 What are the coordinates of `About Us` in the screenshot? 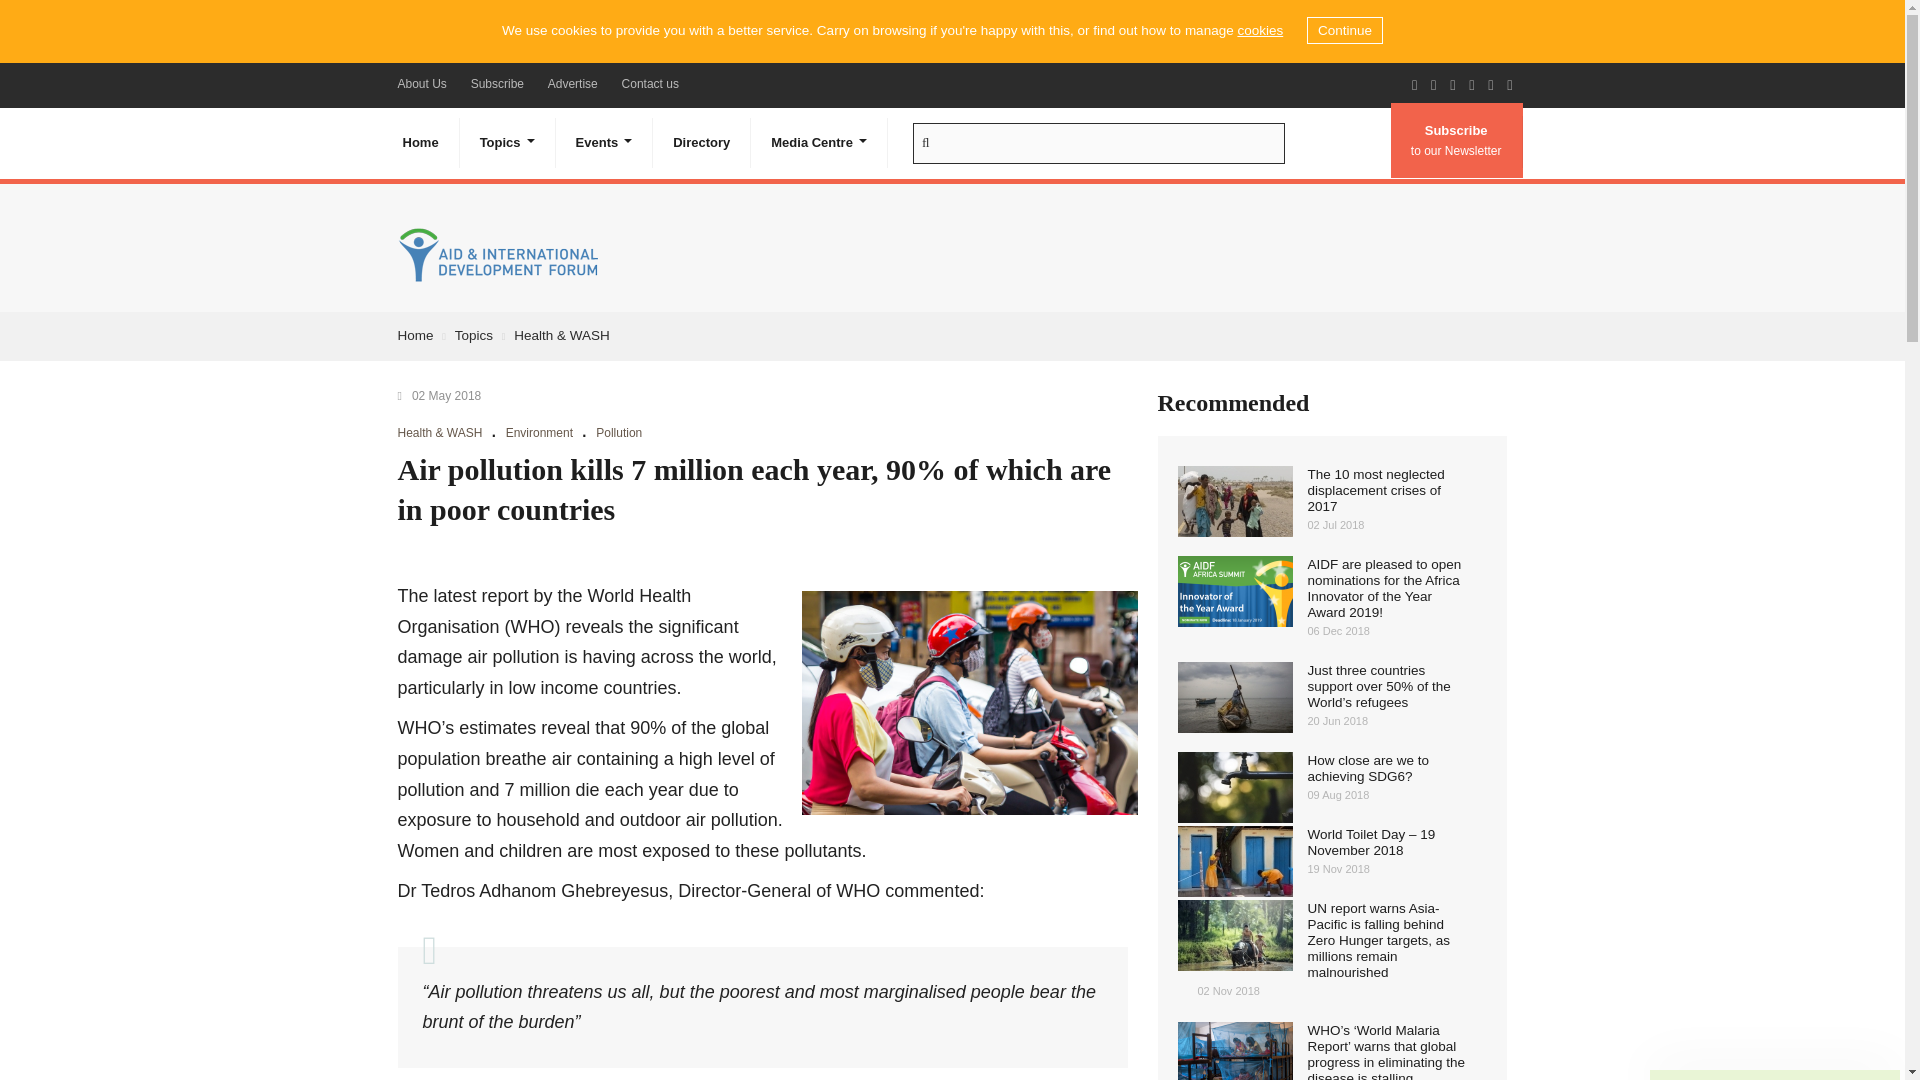 It's located at (422, 83).